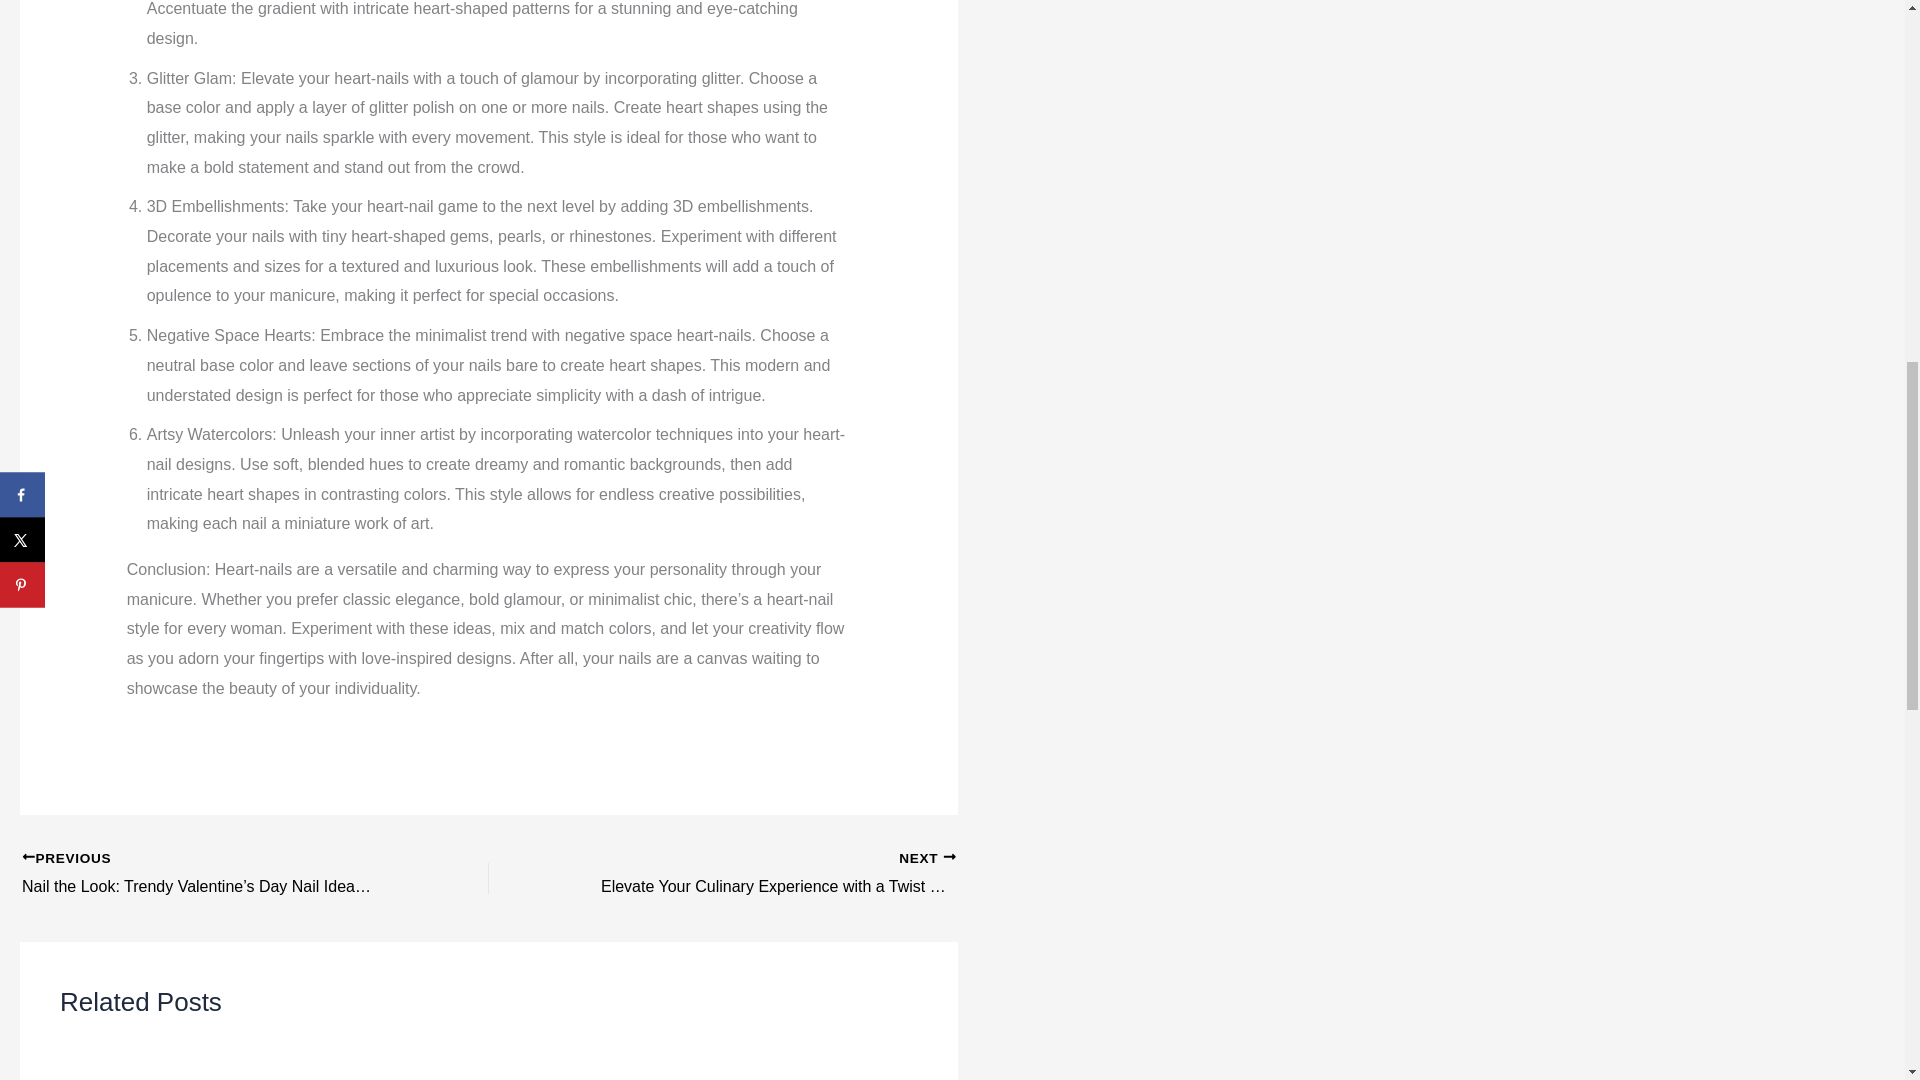  I want to click on Elevate Your Culinary Experience with a Twist Cloud Bread, so click(768, 874).